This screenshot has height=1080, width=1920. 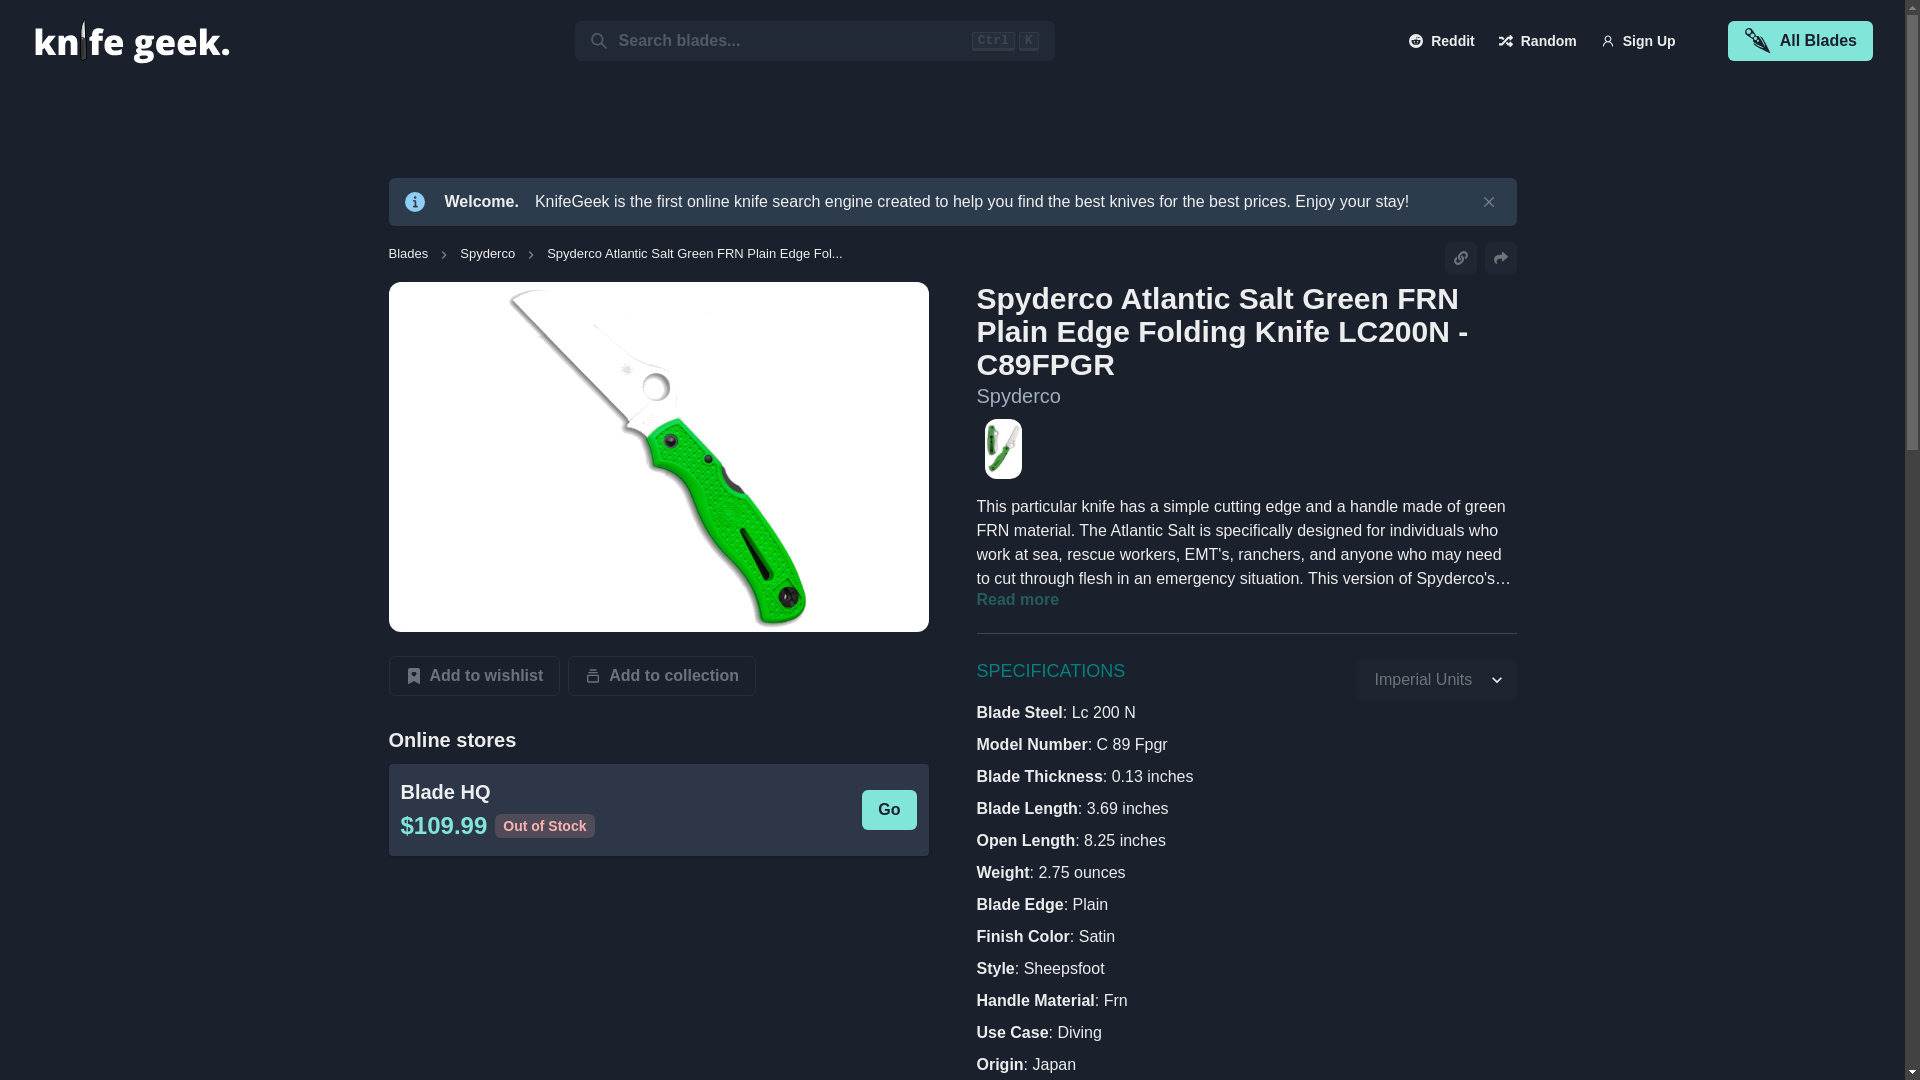 What do you see at coordinates (888, 810) in the screenshot?
I see `Go` at bounding box center [888, 810].